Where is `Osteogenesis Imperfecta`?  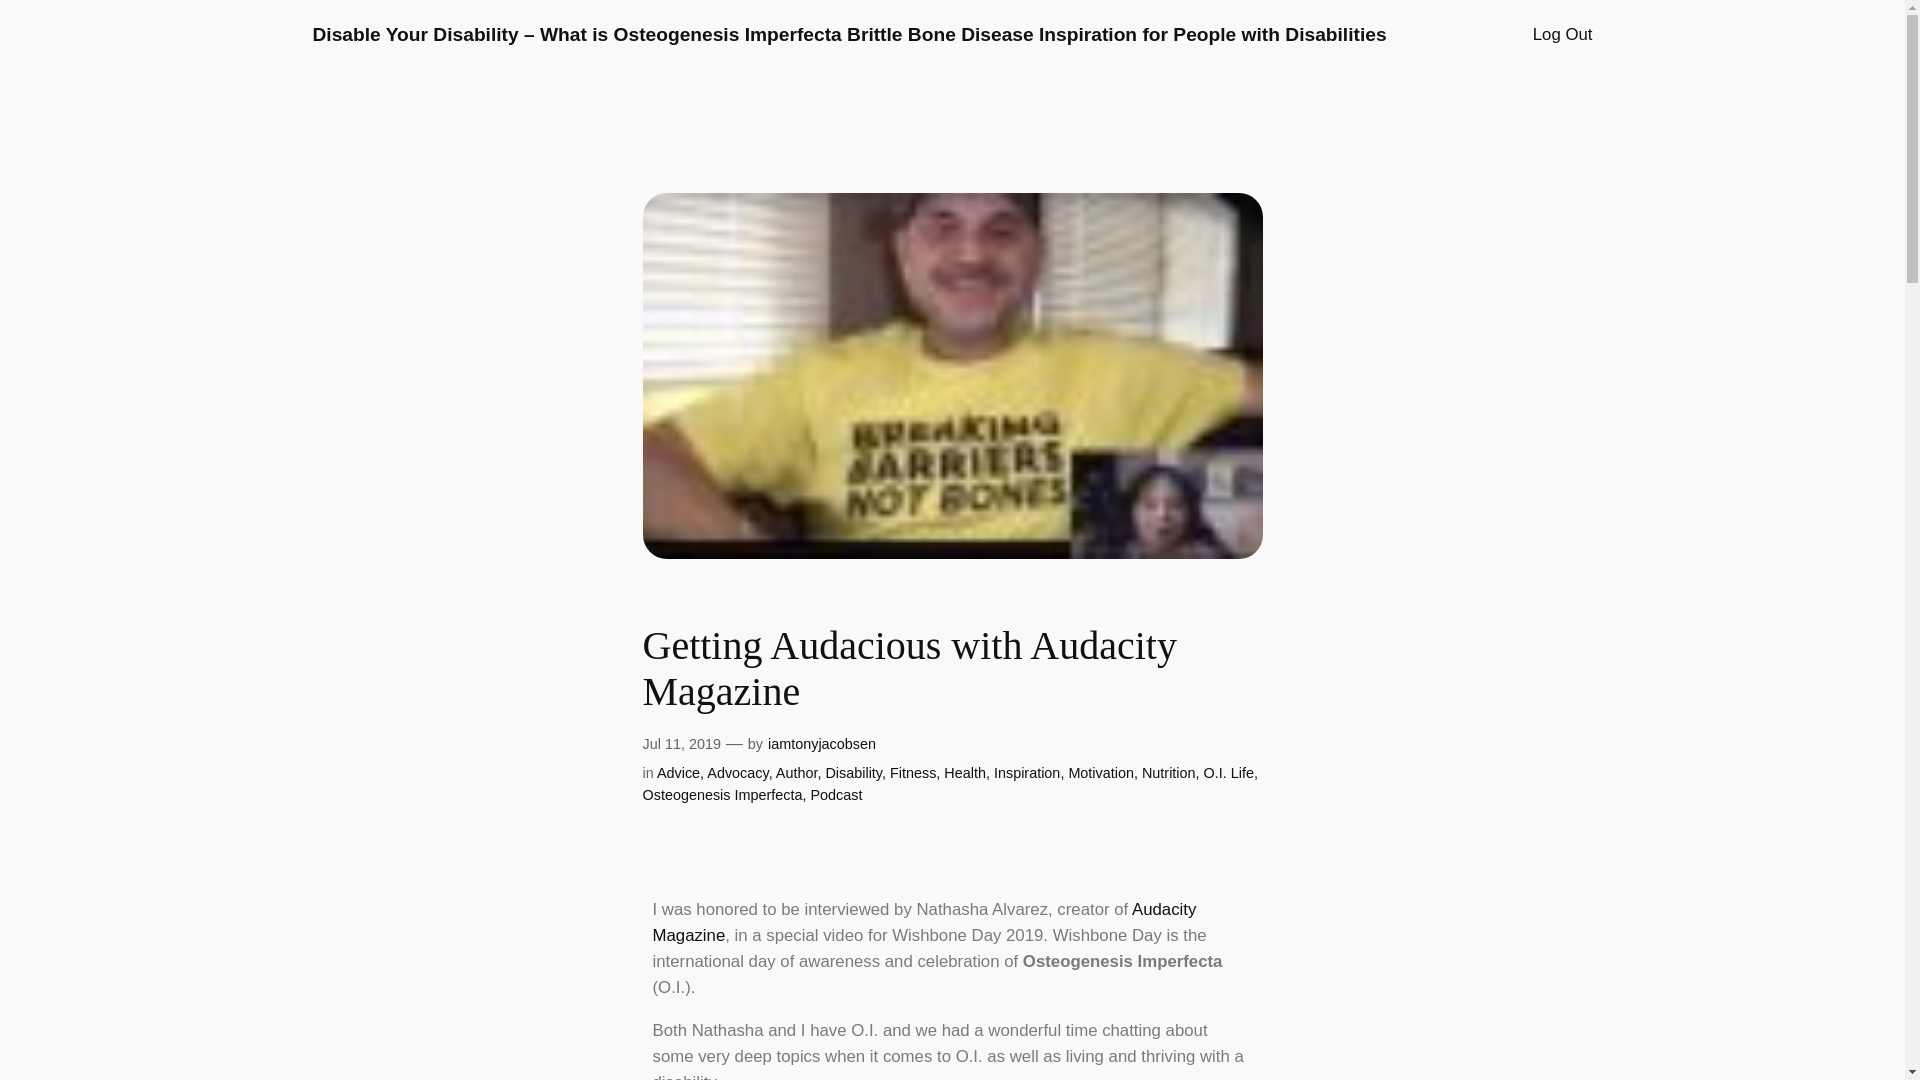 Osteogenesis Imperfecta is located at coordinates (722, 795).